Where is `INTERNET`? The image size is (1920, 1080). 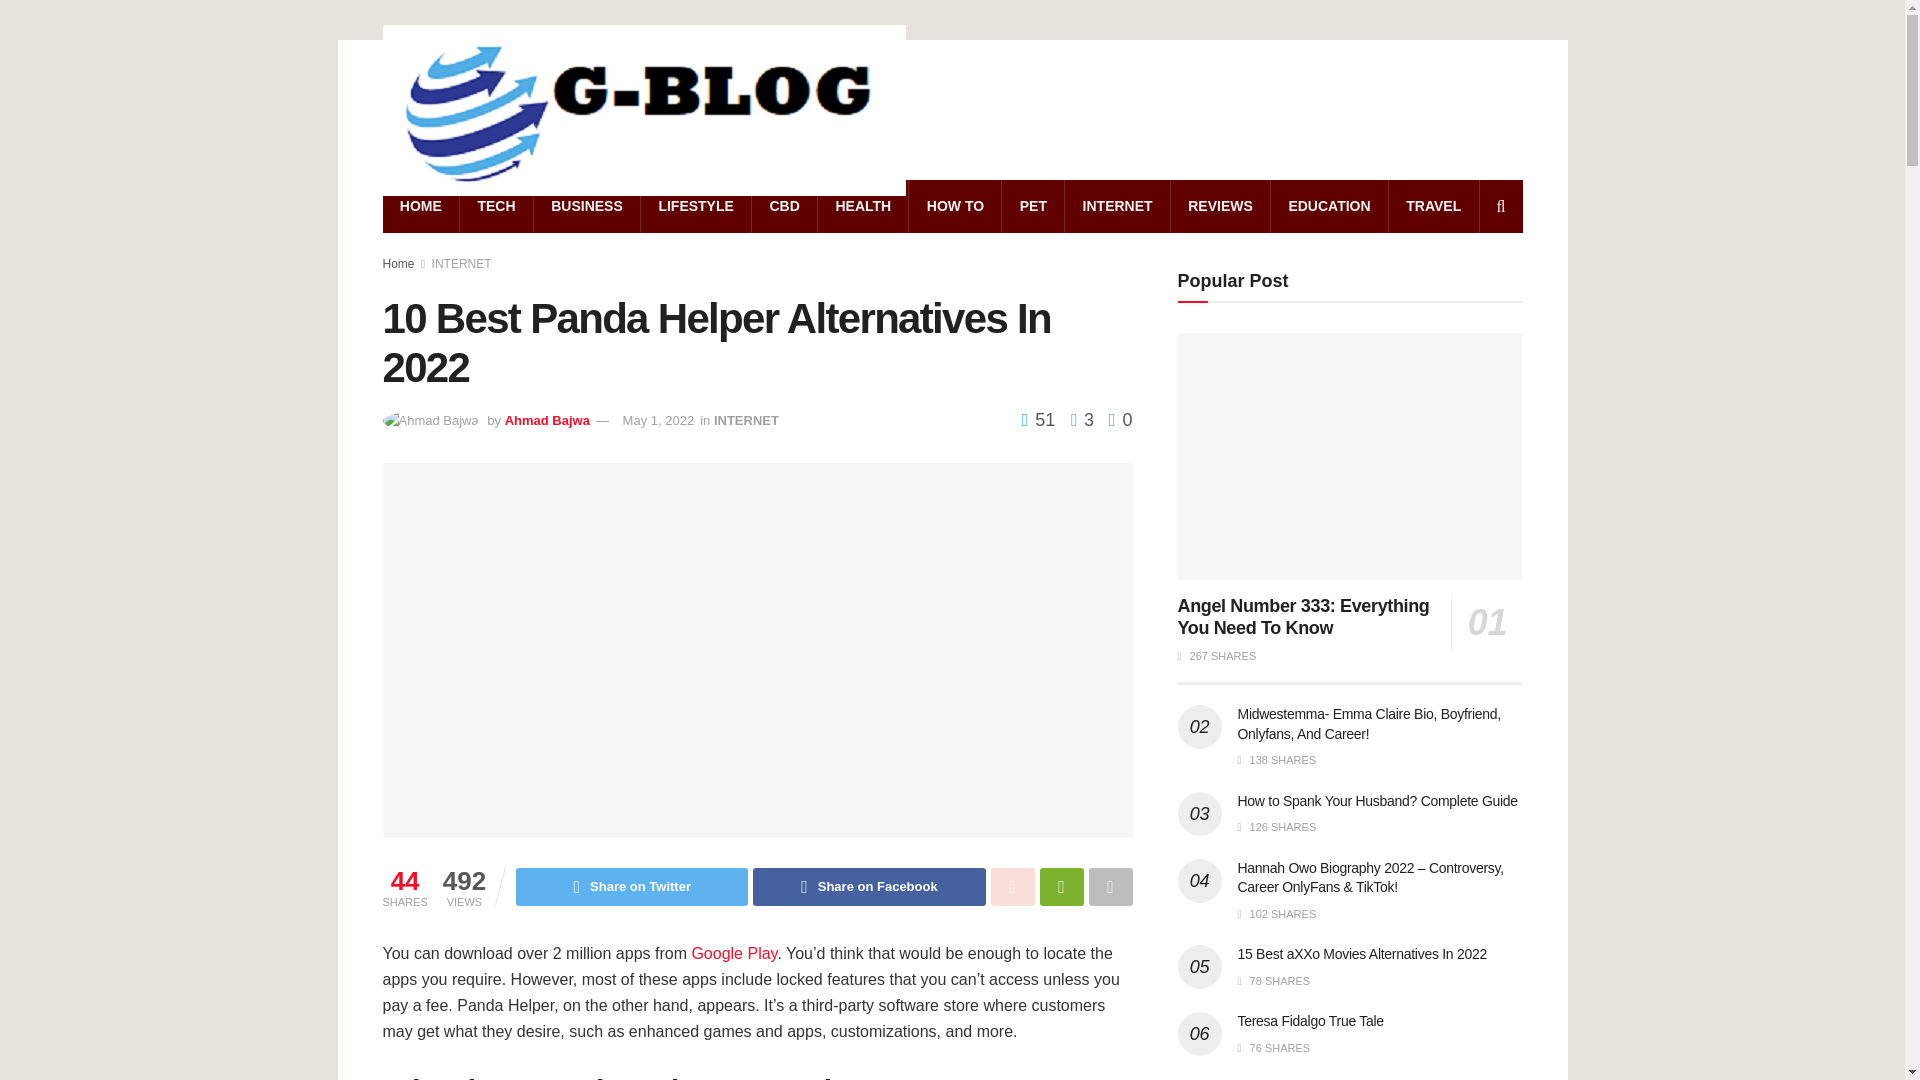 INTERNET is located at coordinates (462, 264).